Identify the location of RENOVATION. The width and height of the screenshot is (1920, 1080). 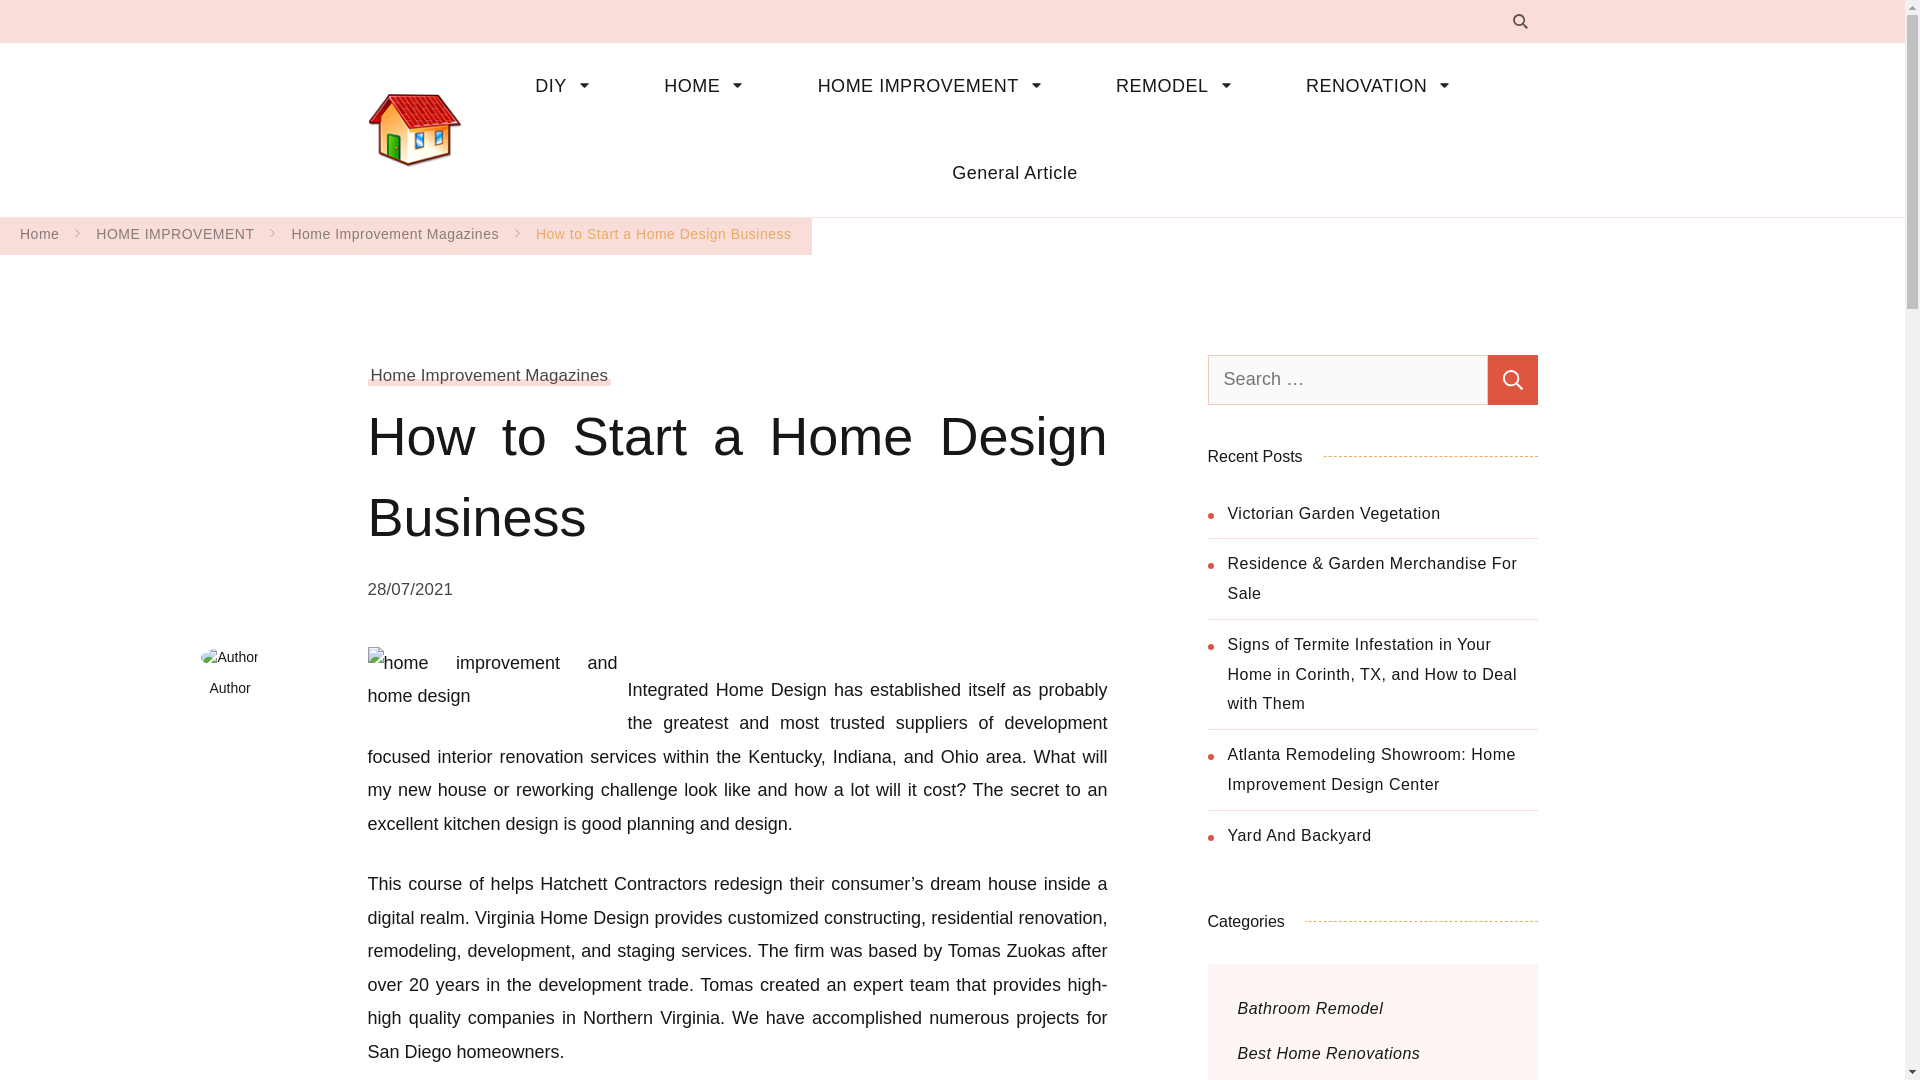
(1386, 86).